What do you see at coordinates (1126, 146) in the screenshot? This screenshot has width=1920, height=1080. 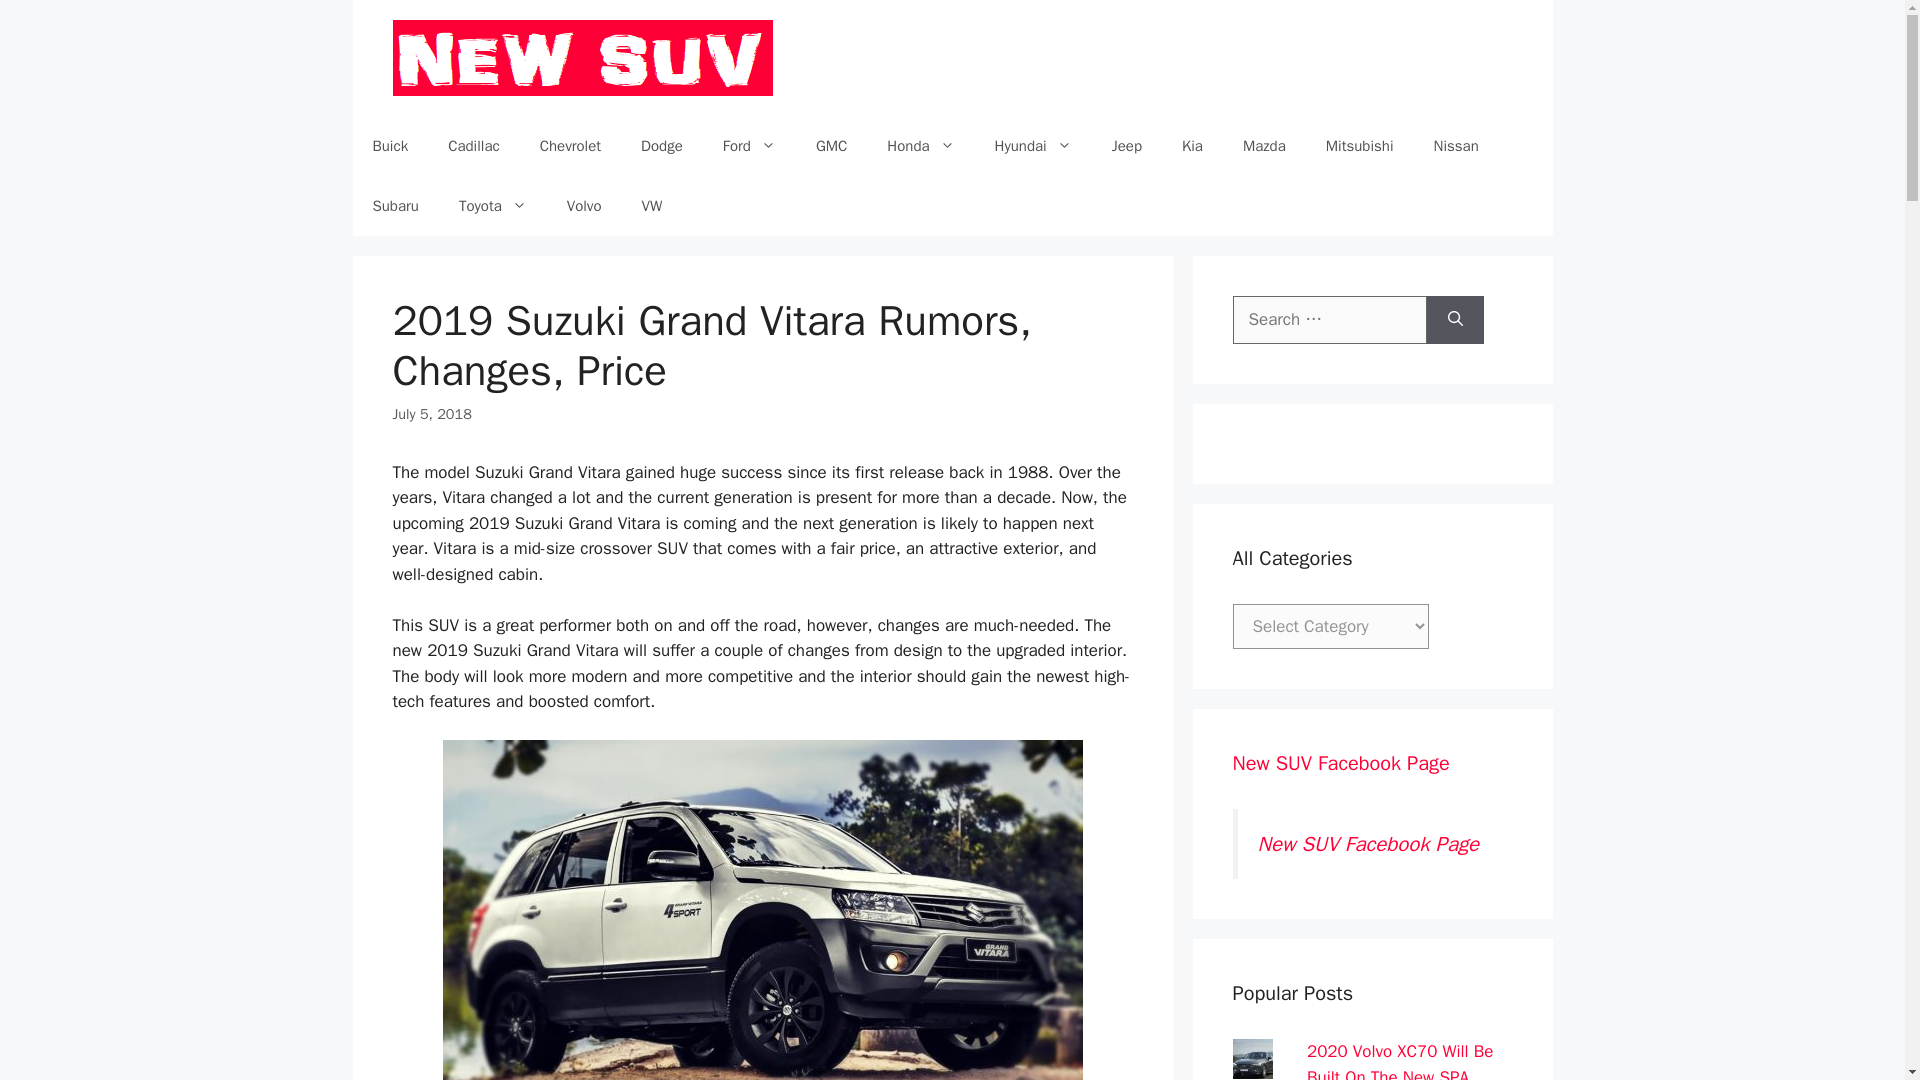 I see `Jeep` at bounding box center [1126, 146].